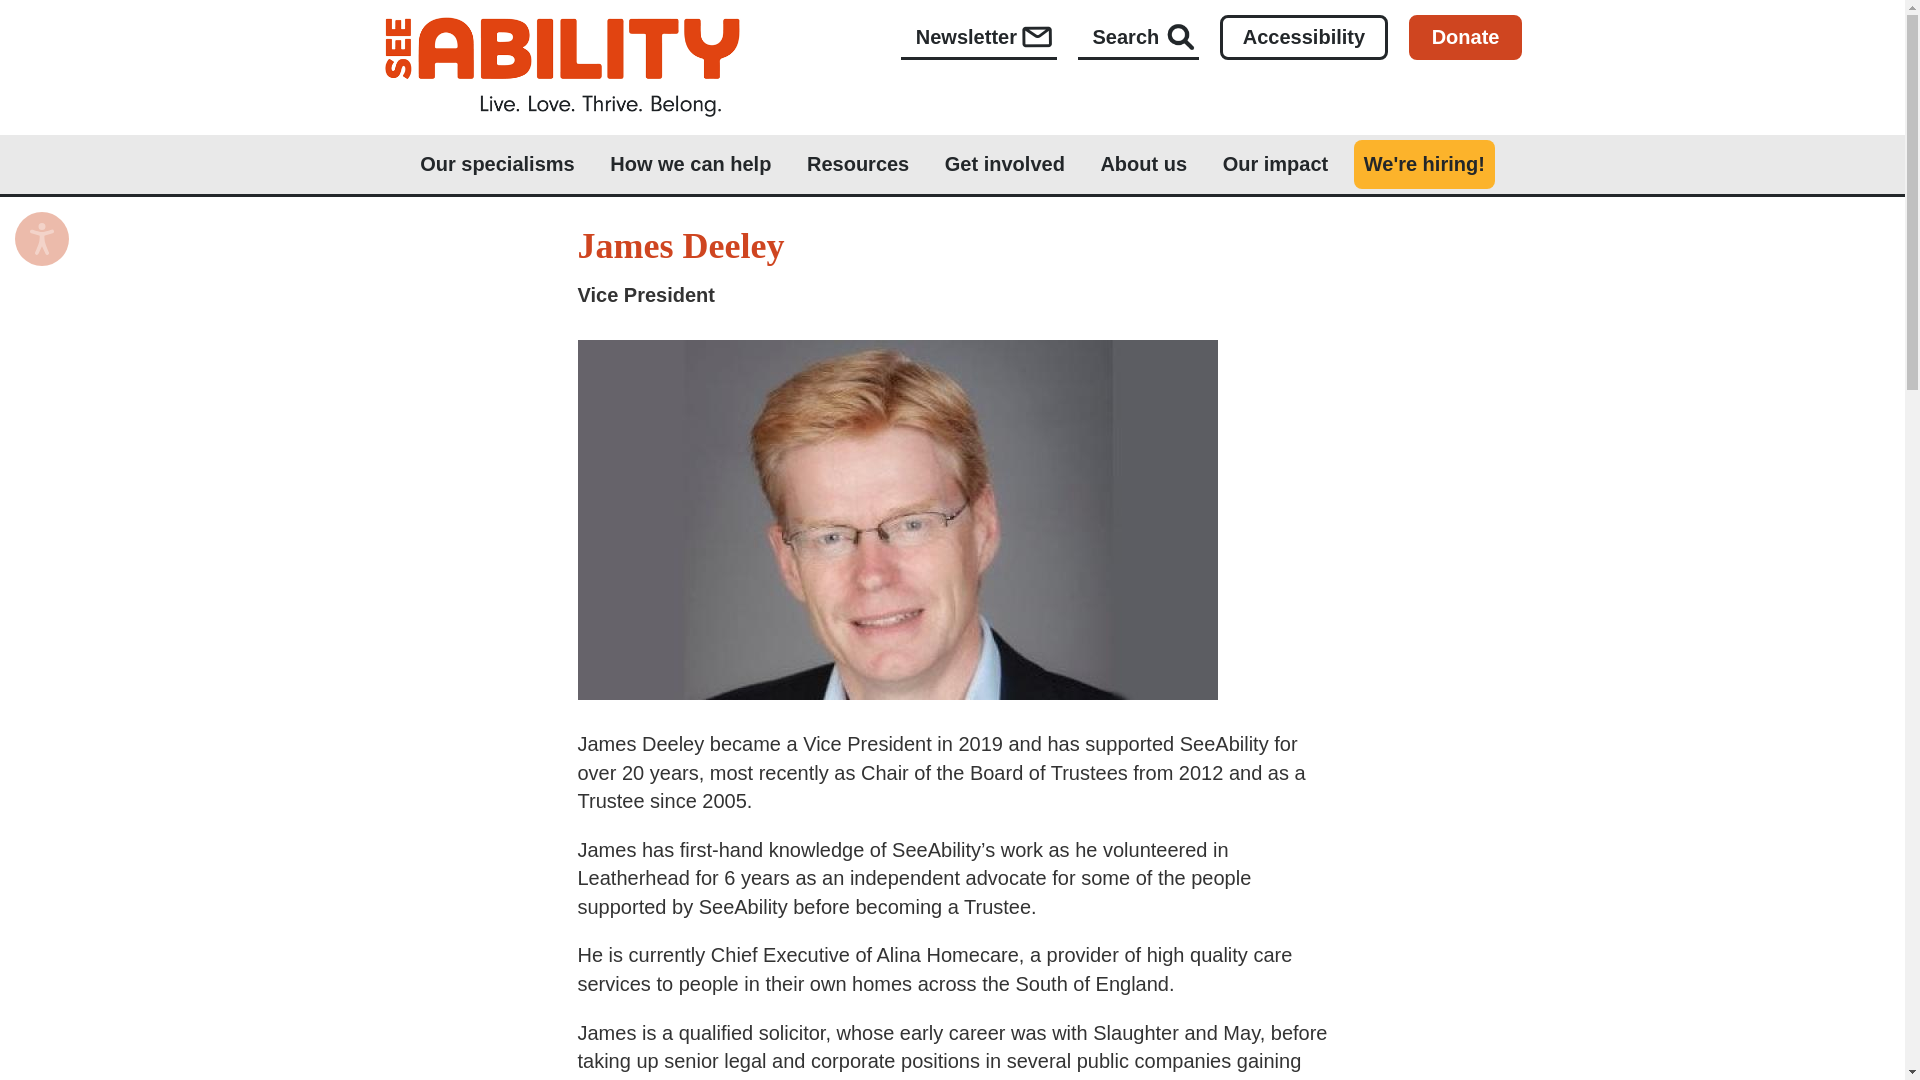 The height and width of the screenshot is (1080, 1920). I want to click on Donate, so click(1466, 38).